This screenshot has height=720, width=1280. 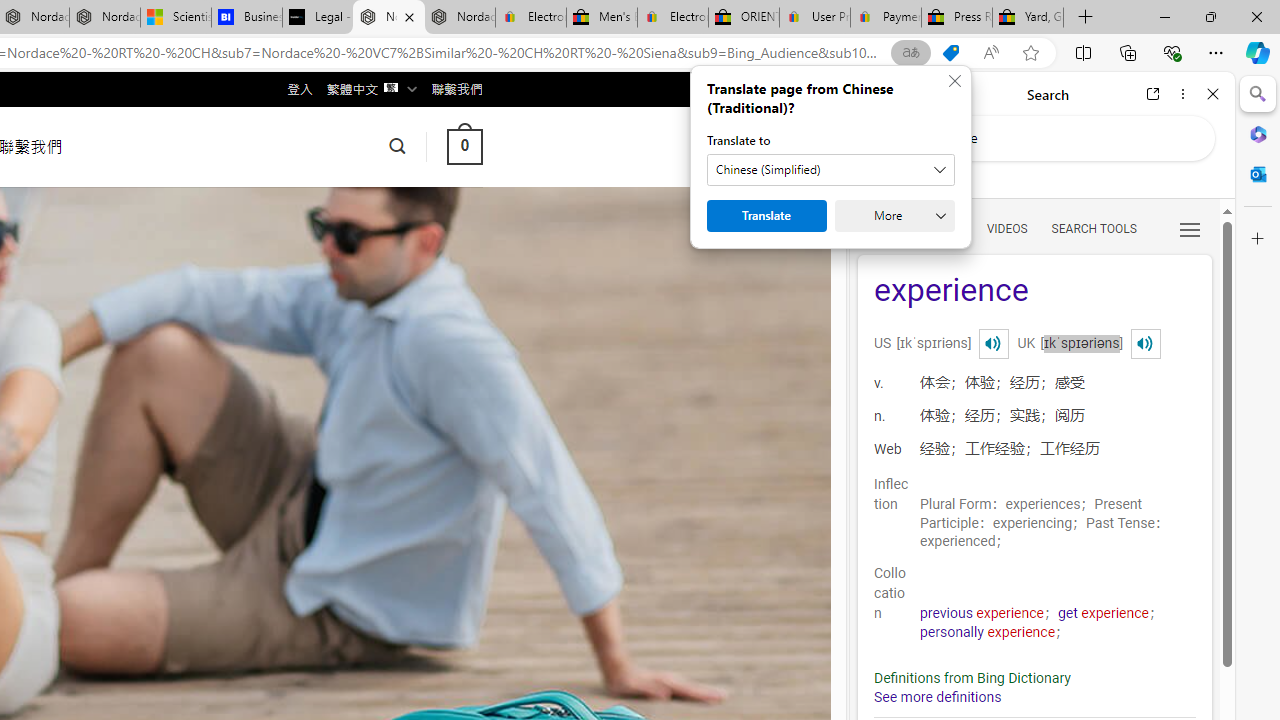 What do you see at coordinates (1006, 228) in the screenshot?
I see `Search Filter, VIDEOS` at bounding box center [1006, 228].